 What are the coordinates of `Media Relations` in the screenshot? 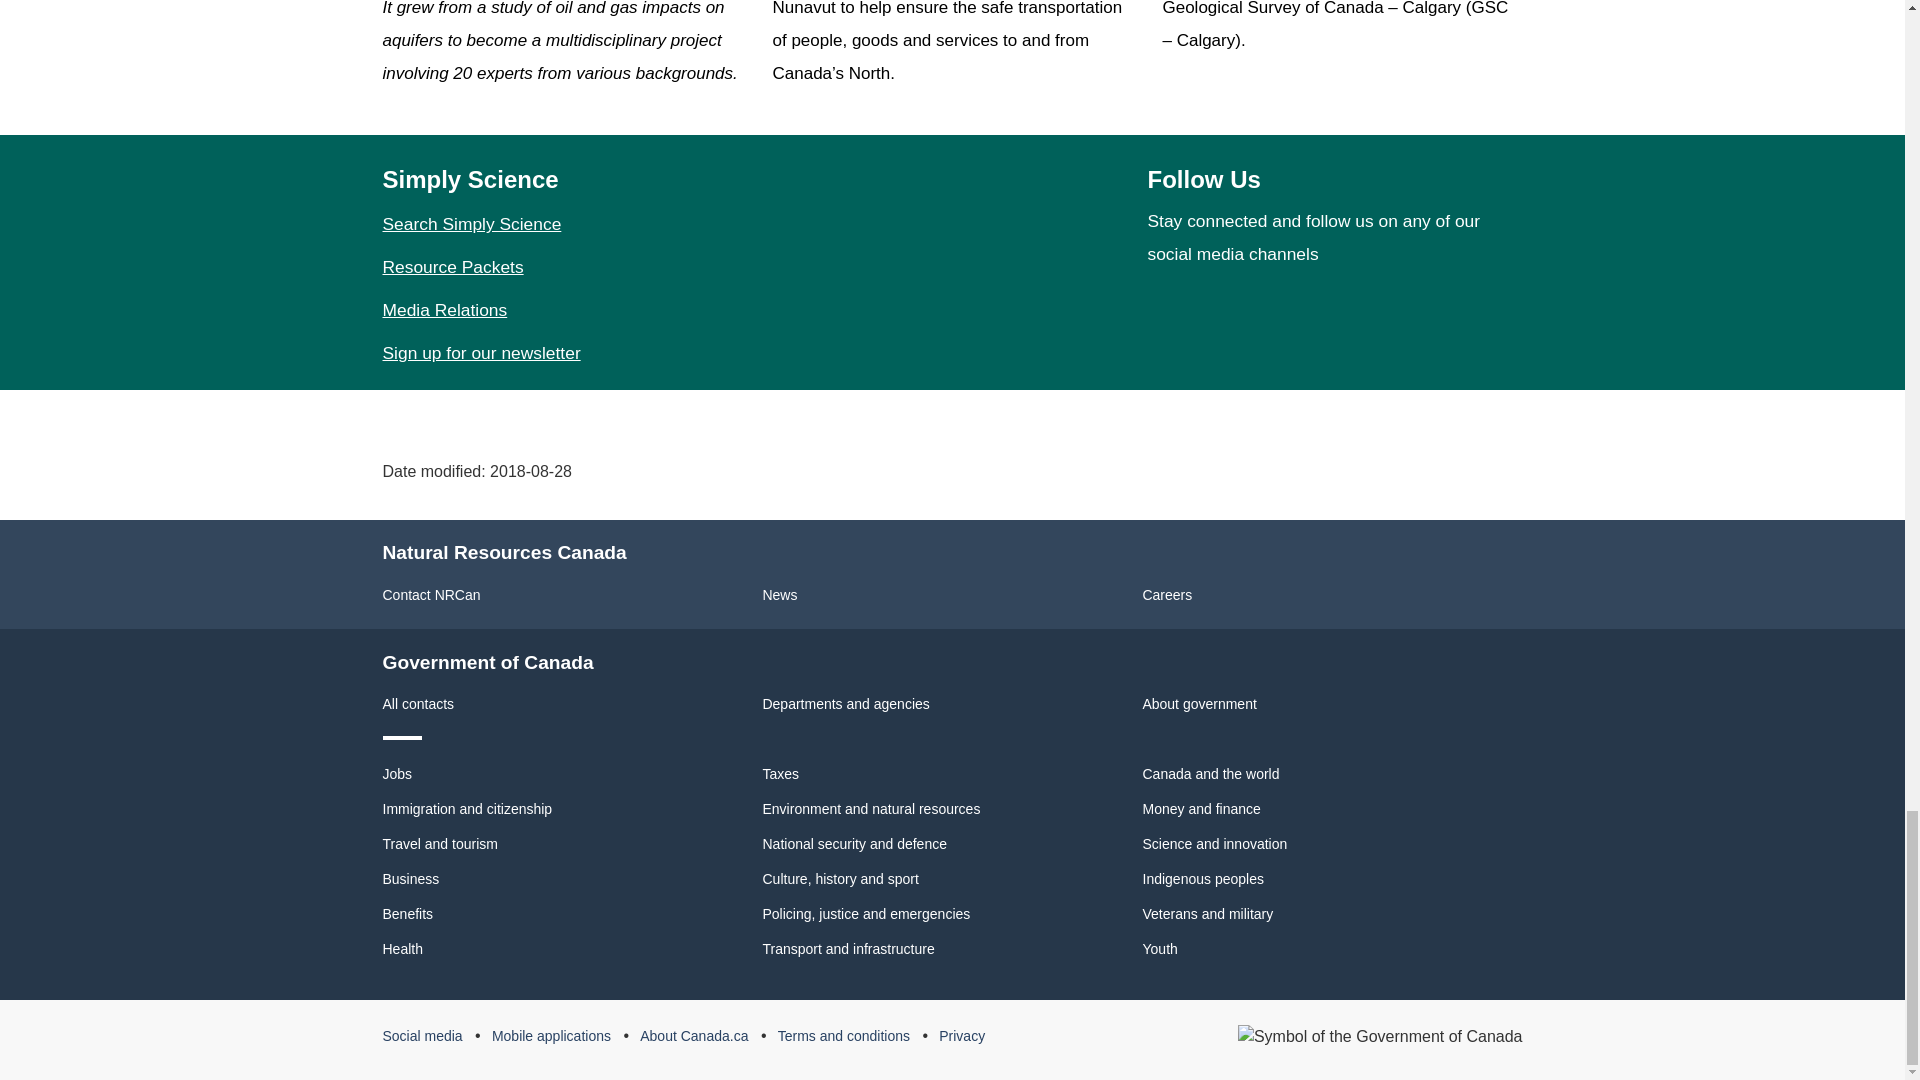 It's located at (444, 310).